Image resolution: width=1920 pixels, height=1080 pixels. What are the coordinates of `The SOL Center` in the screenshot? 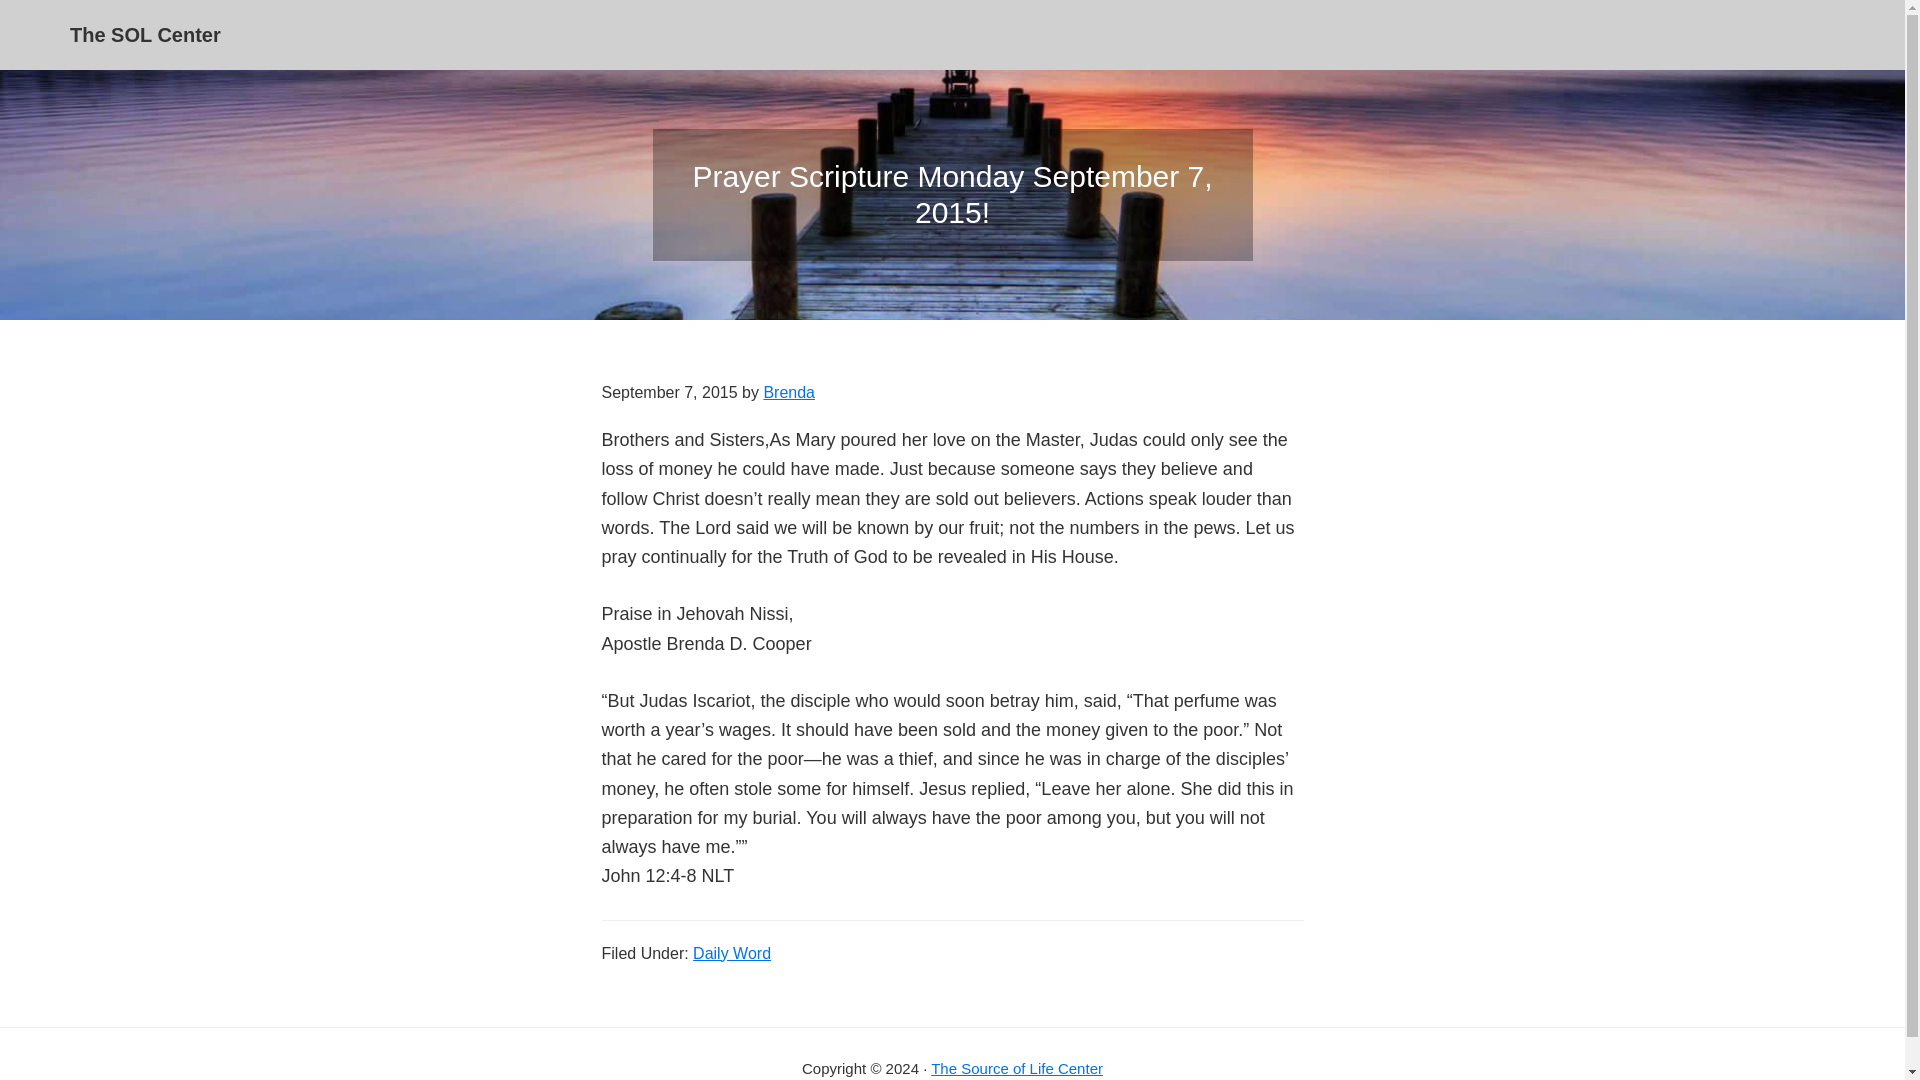 It's located at (144, 34).